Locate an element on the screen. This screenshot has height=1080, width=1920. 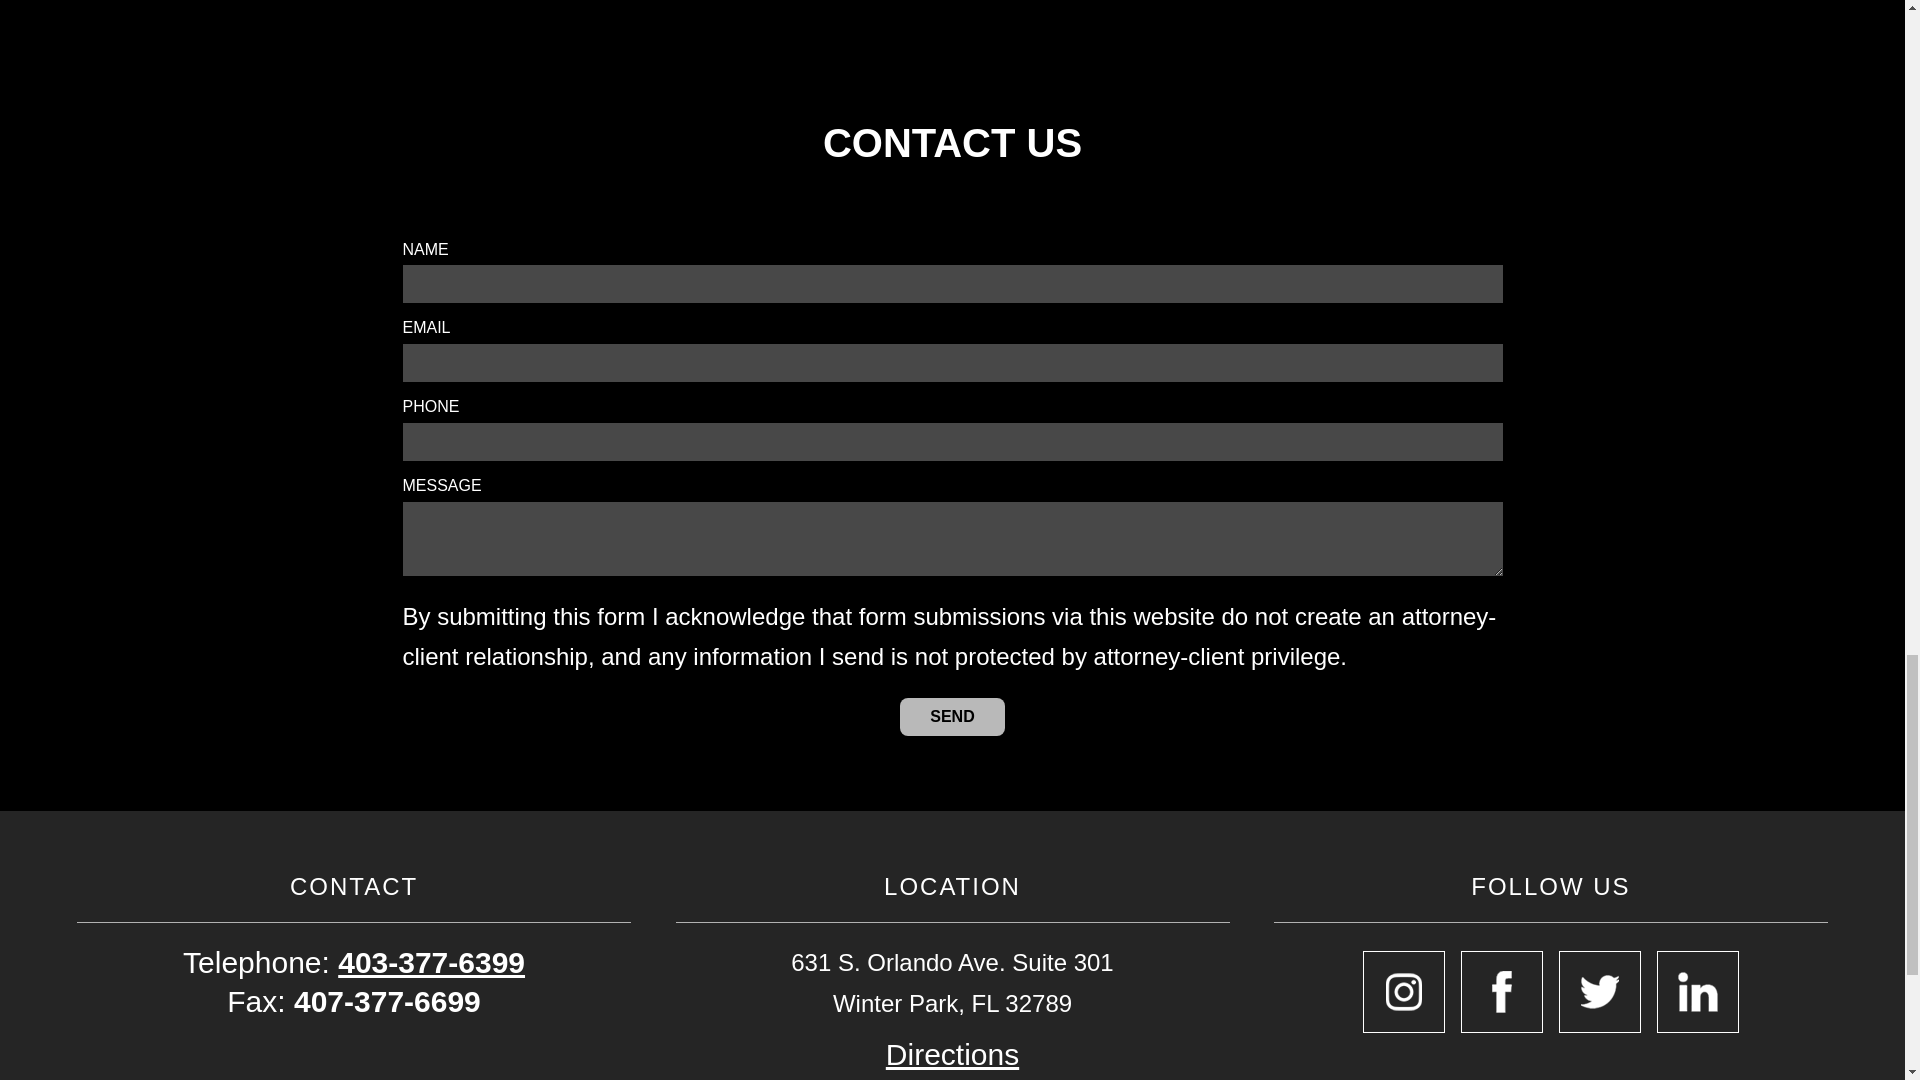
Open Twitter in a New Window is located at coordinates (1600, 992).